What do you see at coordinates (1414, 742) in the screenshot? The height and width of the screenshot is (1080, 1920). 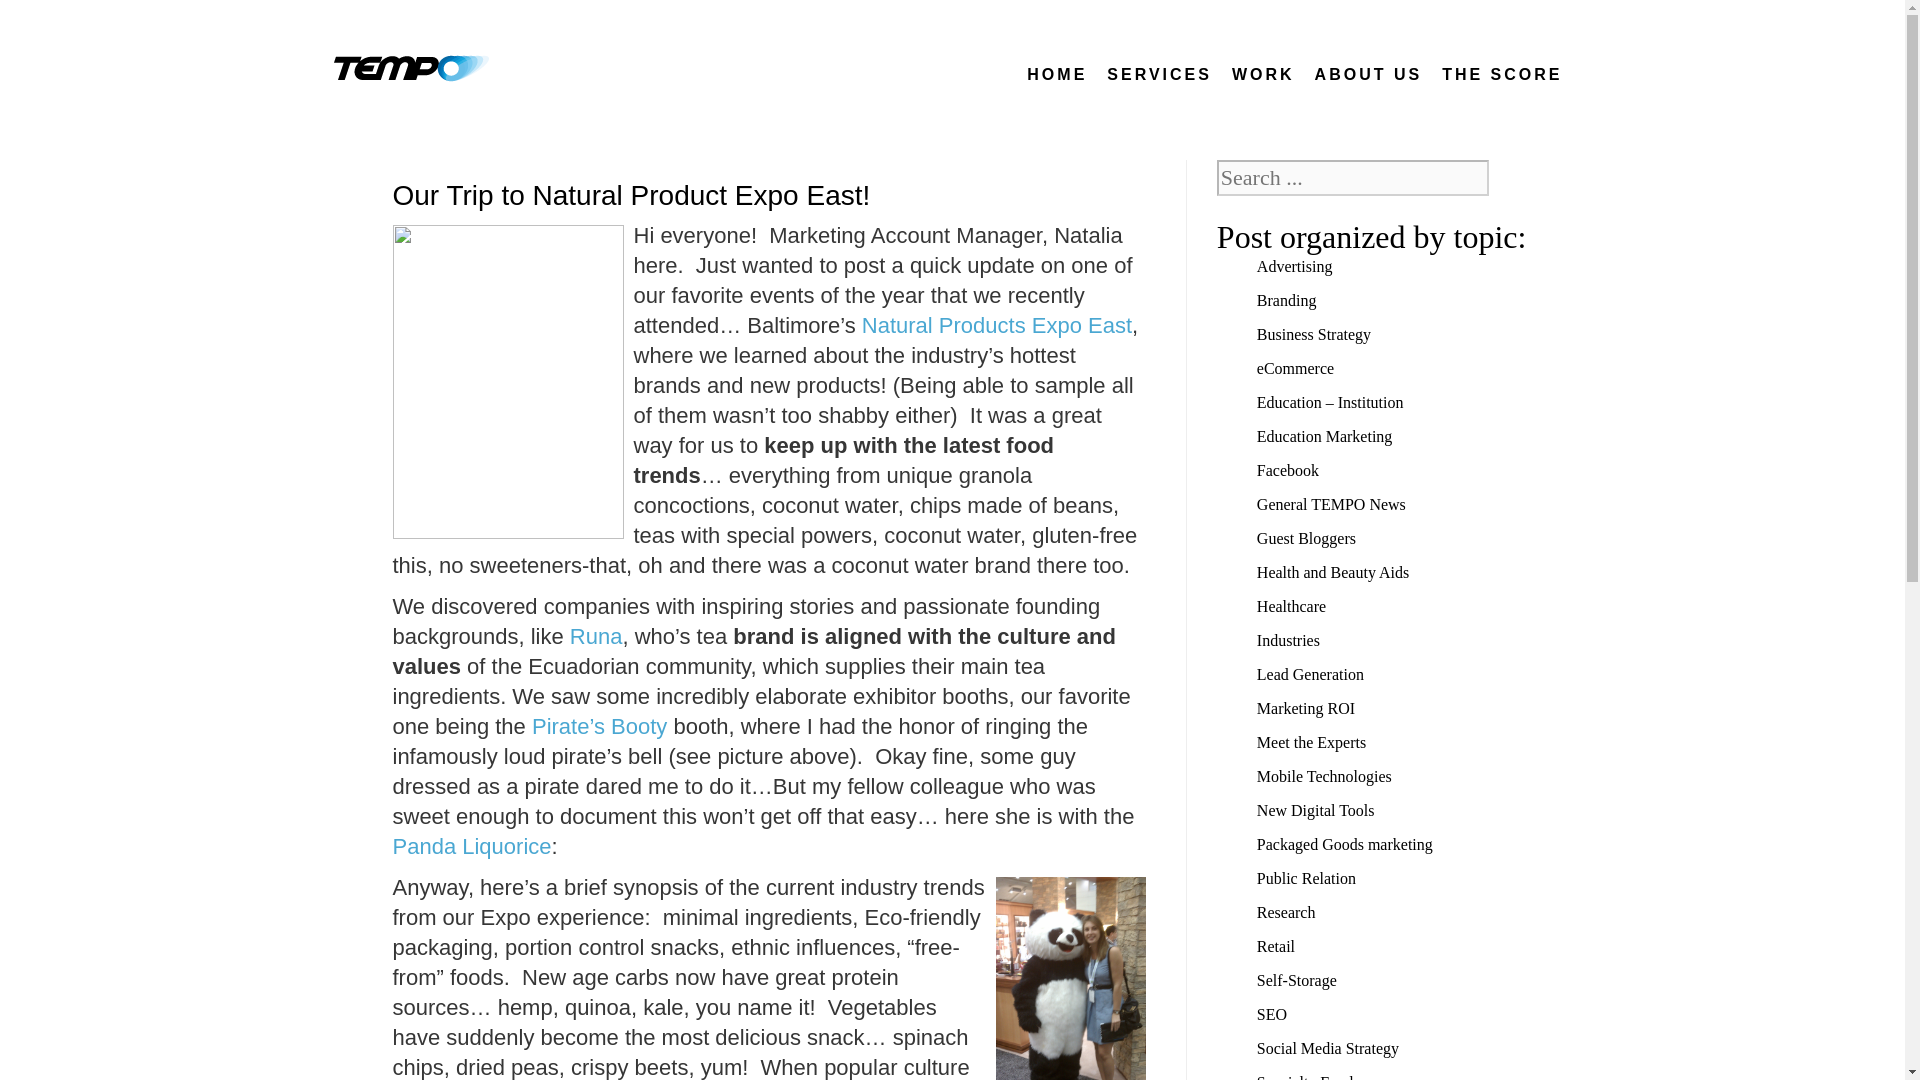 I see `Meet the Experts` at bounding box center [1414, 742].